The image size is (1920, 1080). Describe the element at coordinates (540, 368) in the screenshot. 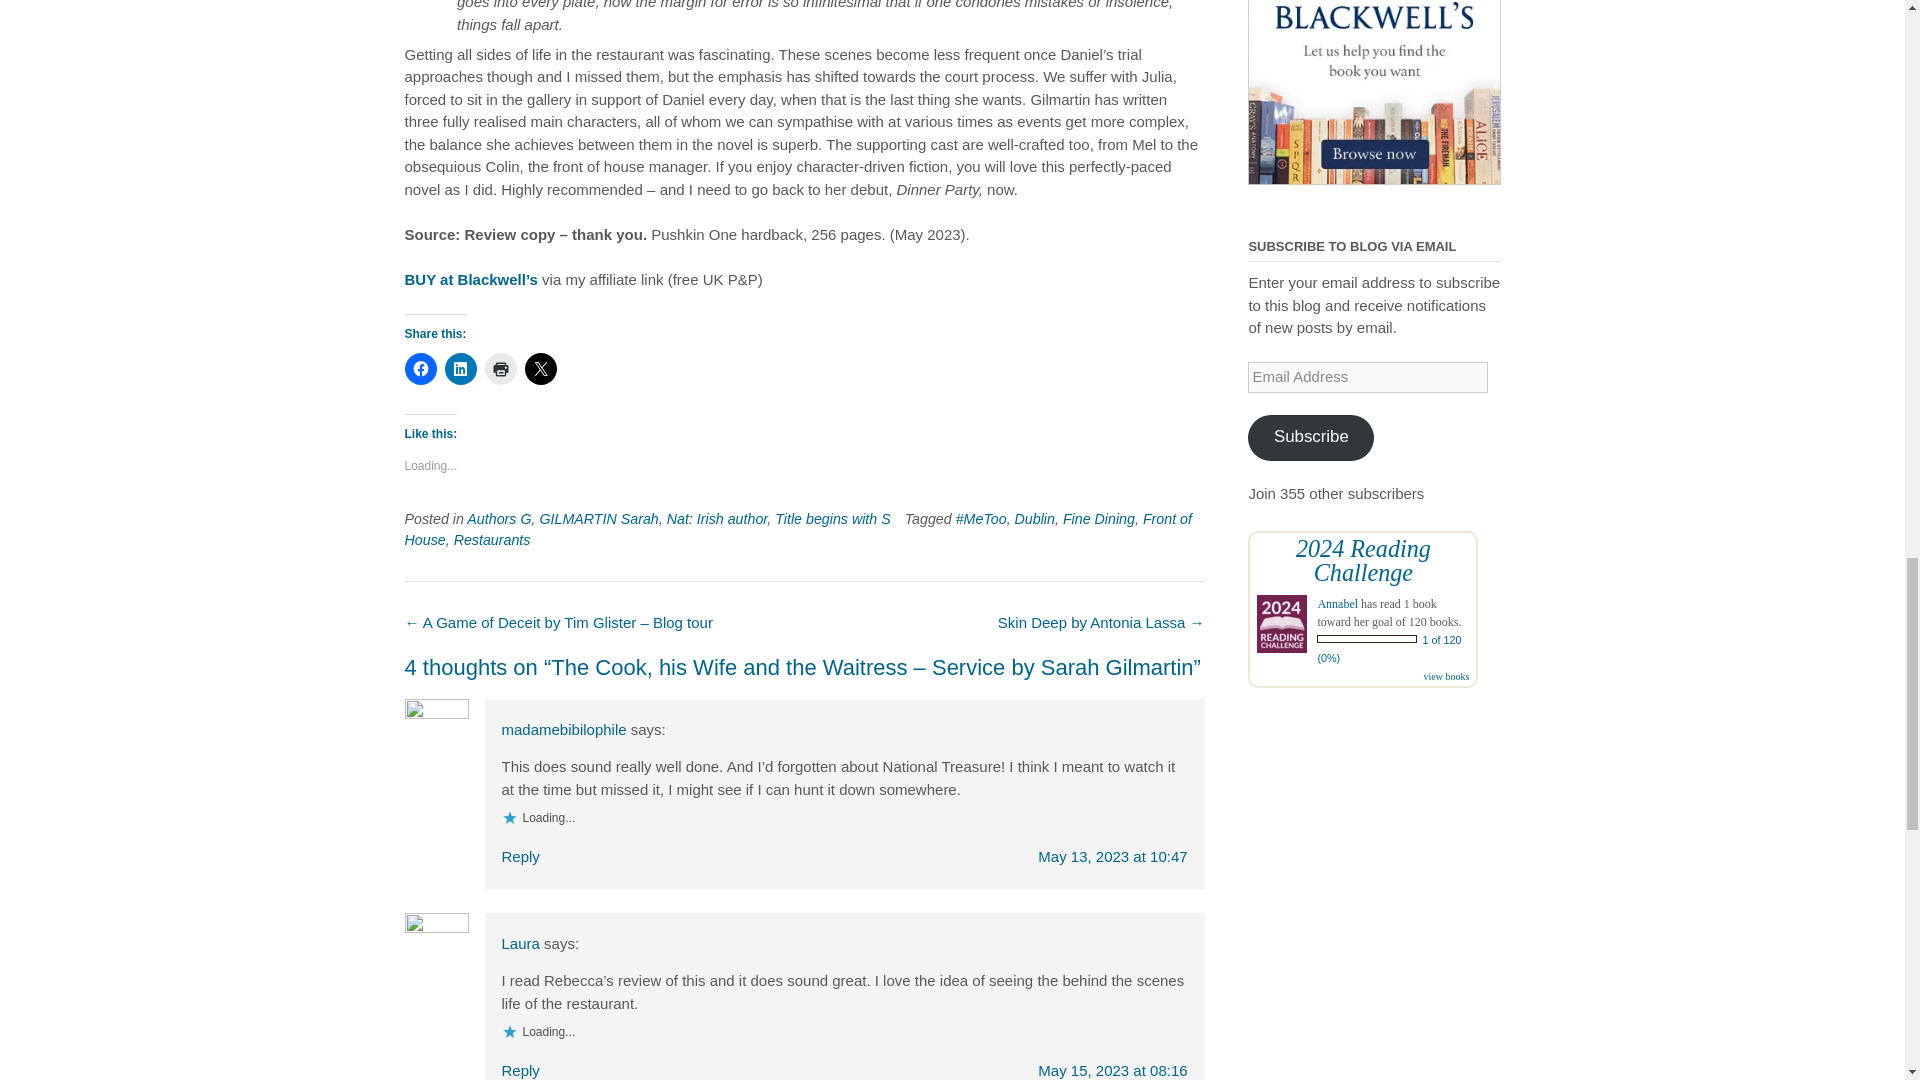

I see `Click to share on X` at that location.